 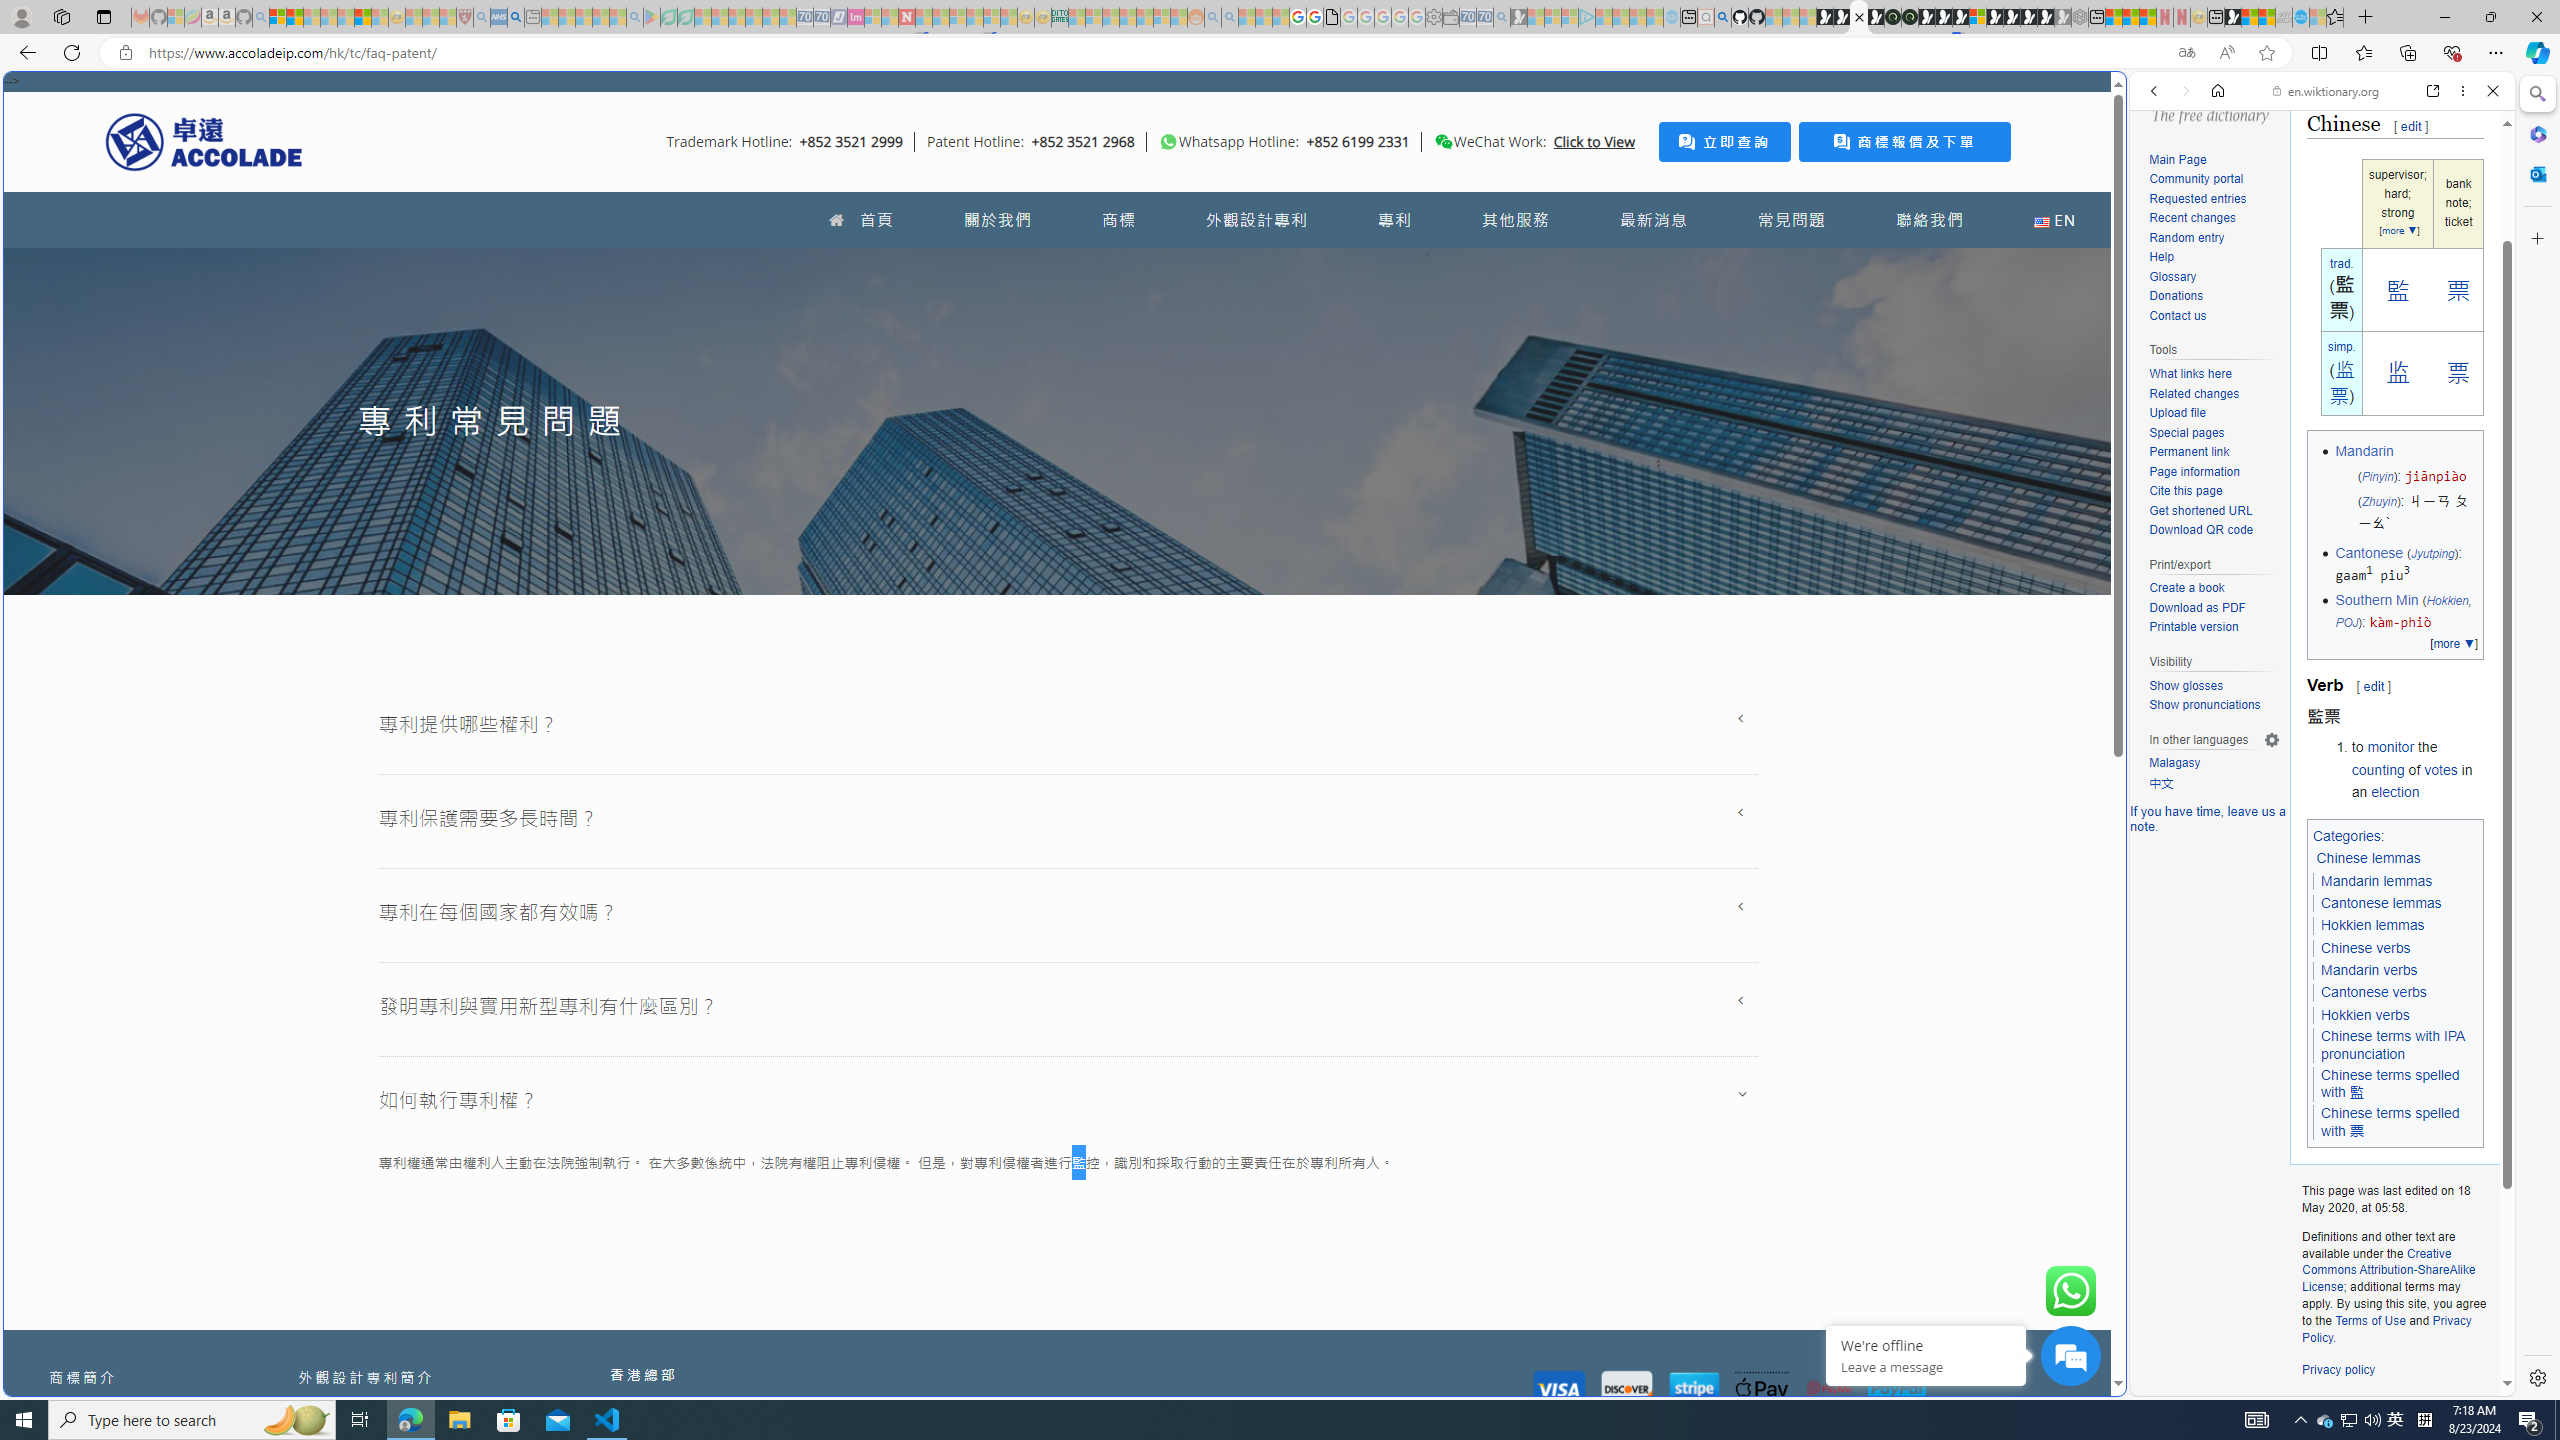 What do you see at coordinates (2410, 1026) in the screenshot?
I see `Actions for this site` at bounding box center [2410, 1026].